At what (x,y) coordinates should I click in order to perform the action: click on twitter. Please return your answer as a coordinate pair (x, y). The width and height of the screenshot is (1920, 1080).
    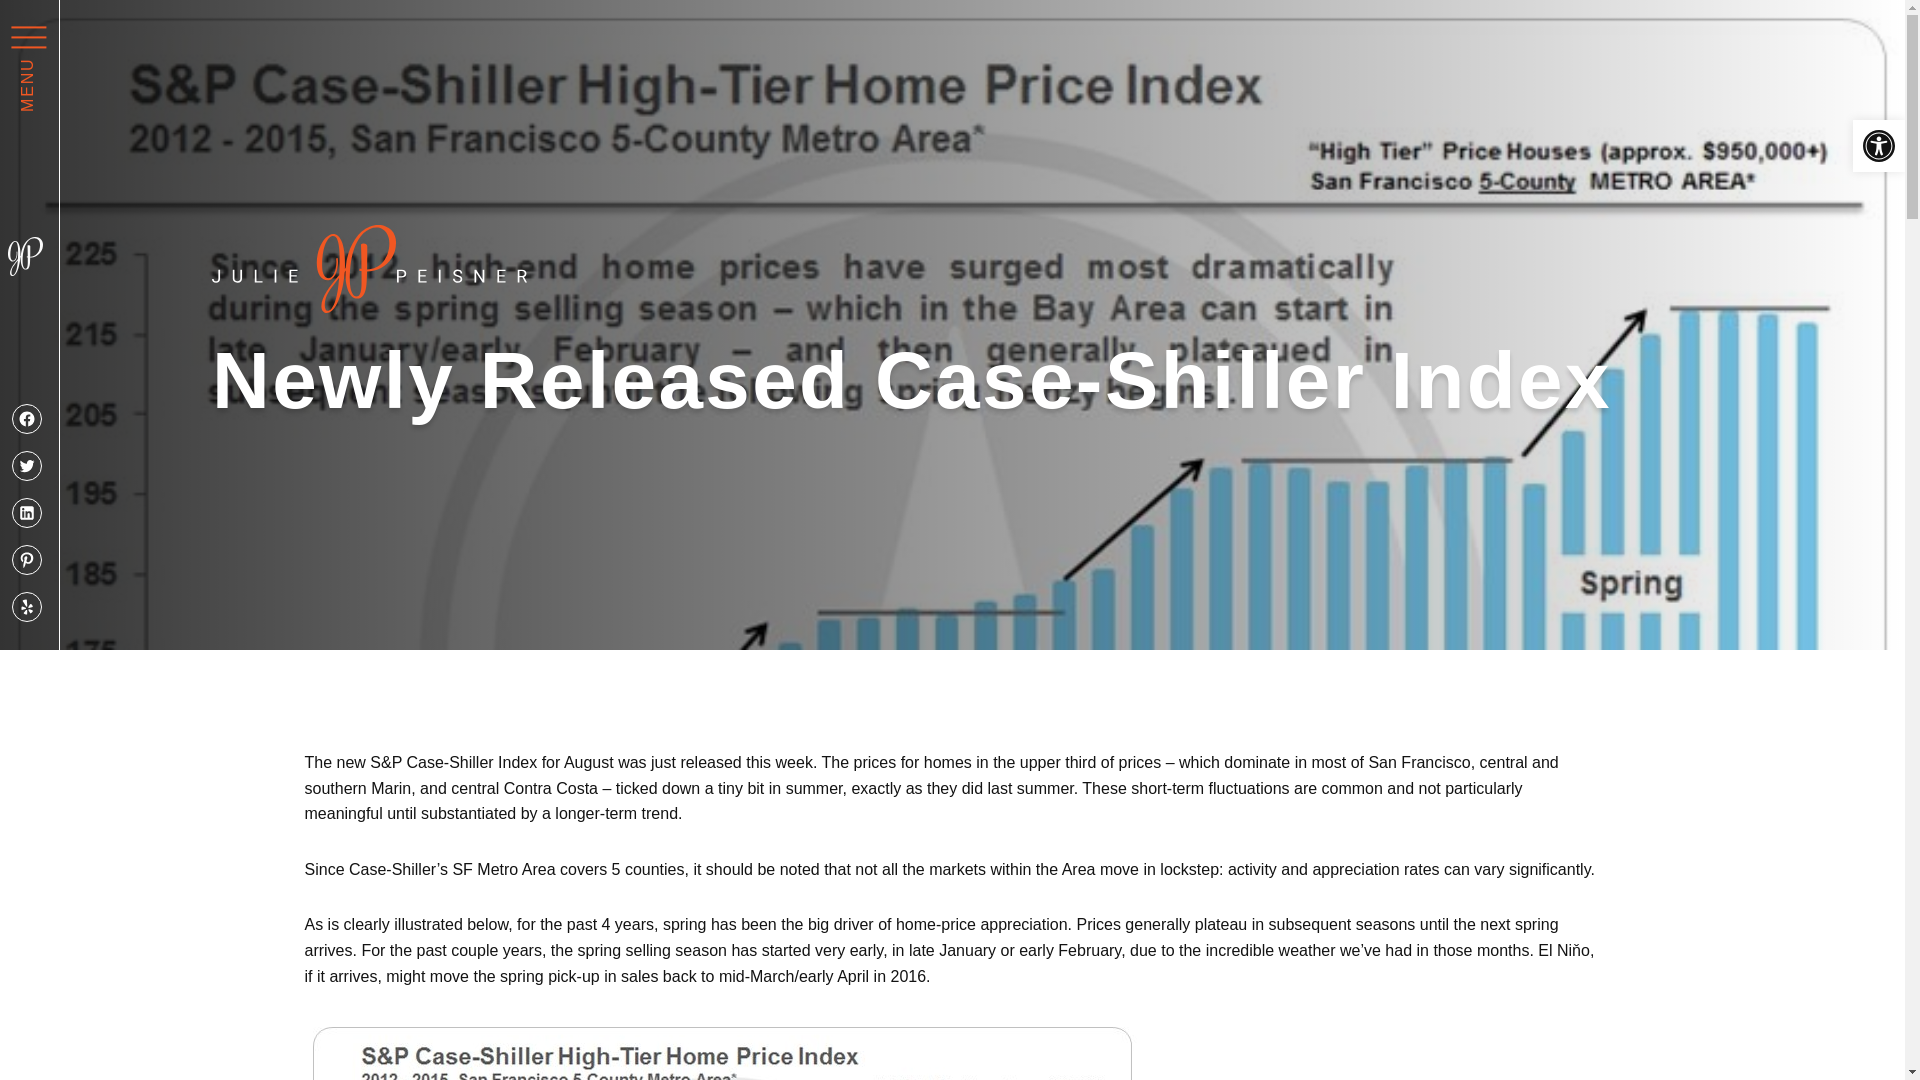
    Looking at the image, I should click on (26, 466).